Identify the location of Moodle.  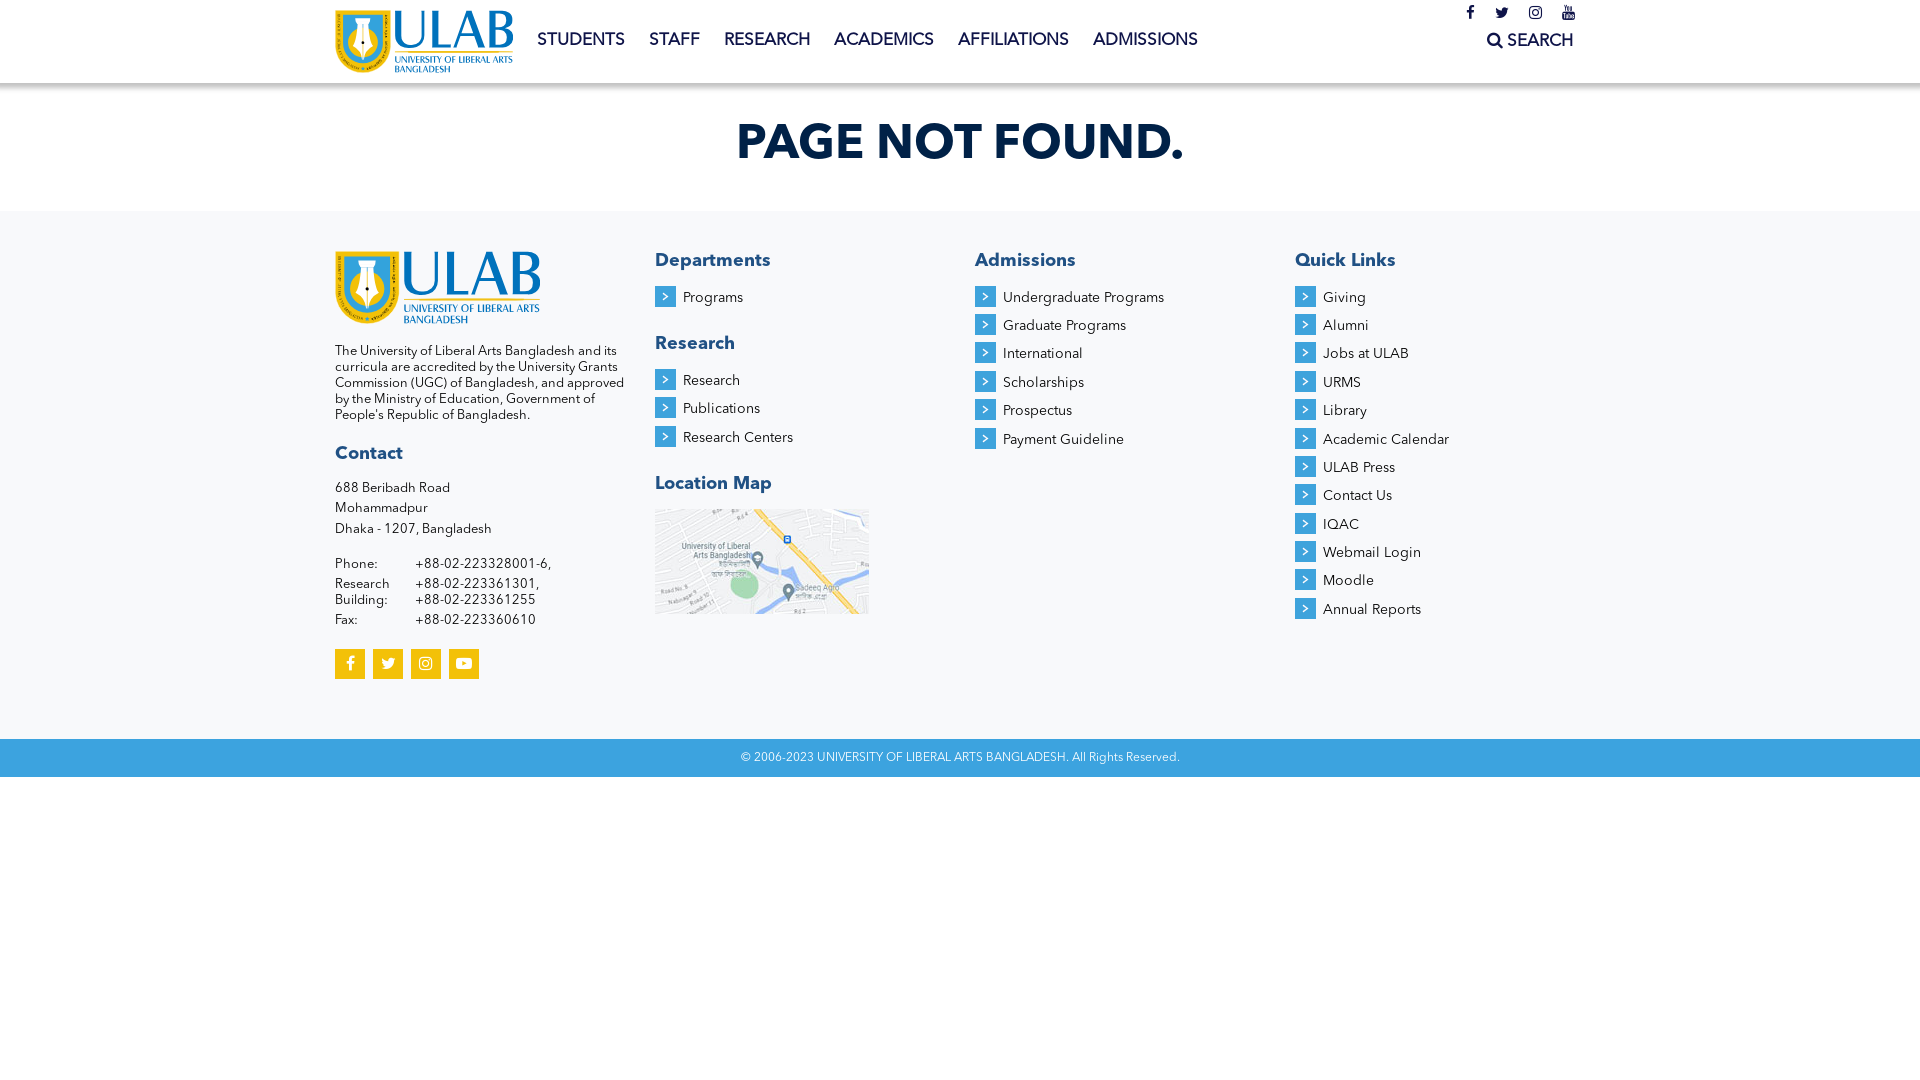
(1348, 581).